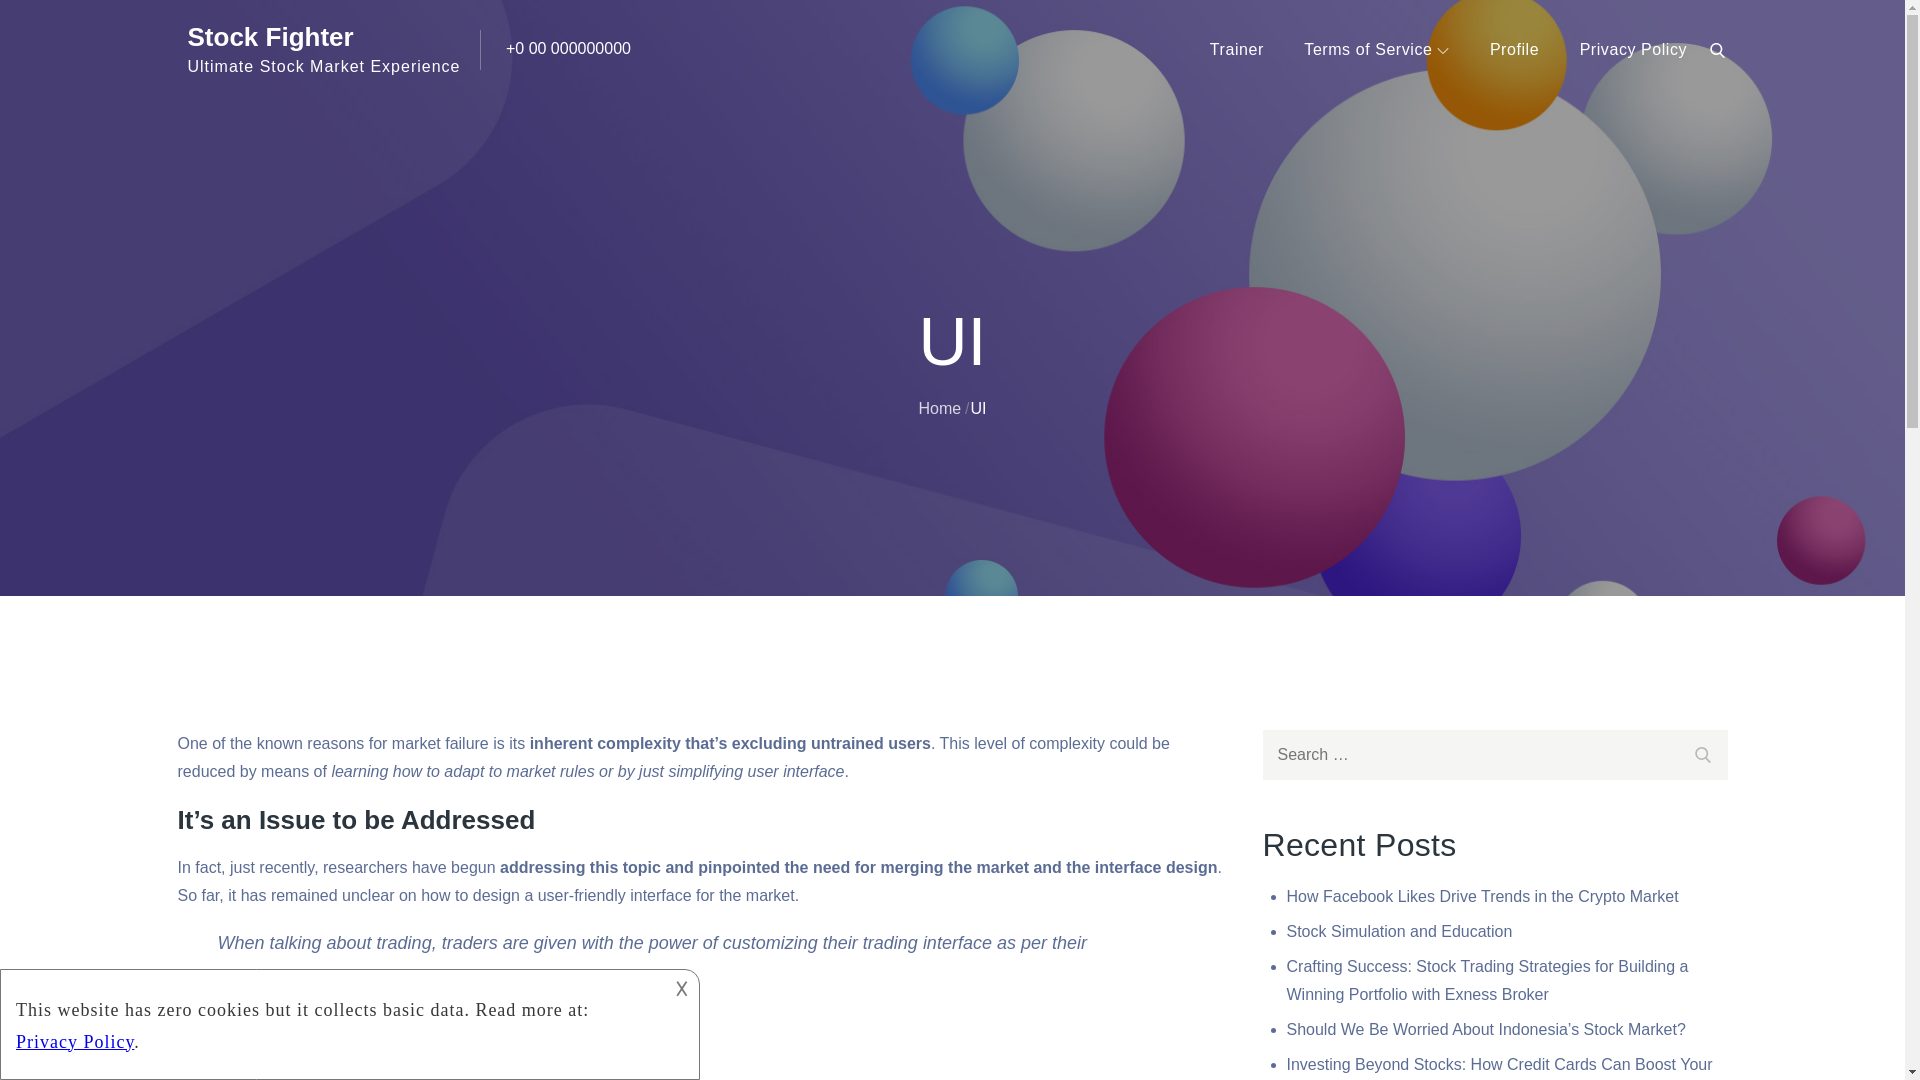 This screenshot has width=1920, height=1080. I want to click on Terms of Service, so click(1376, 50).